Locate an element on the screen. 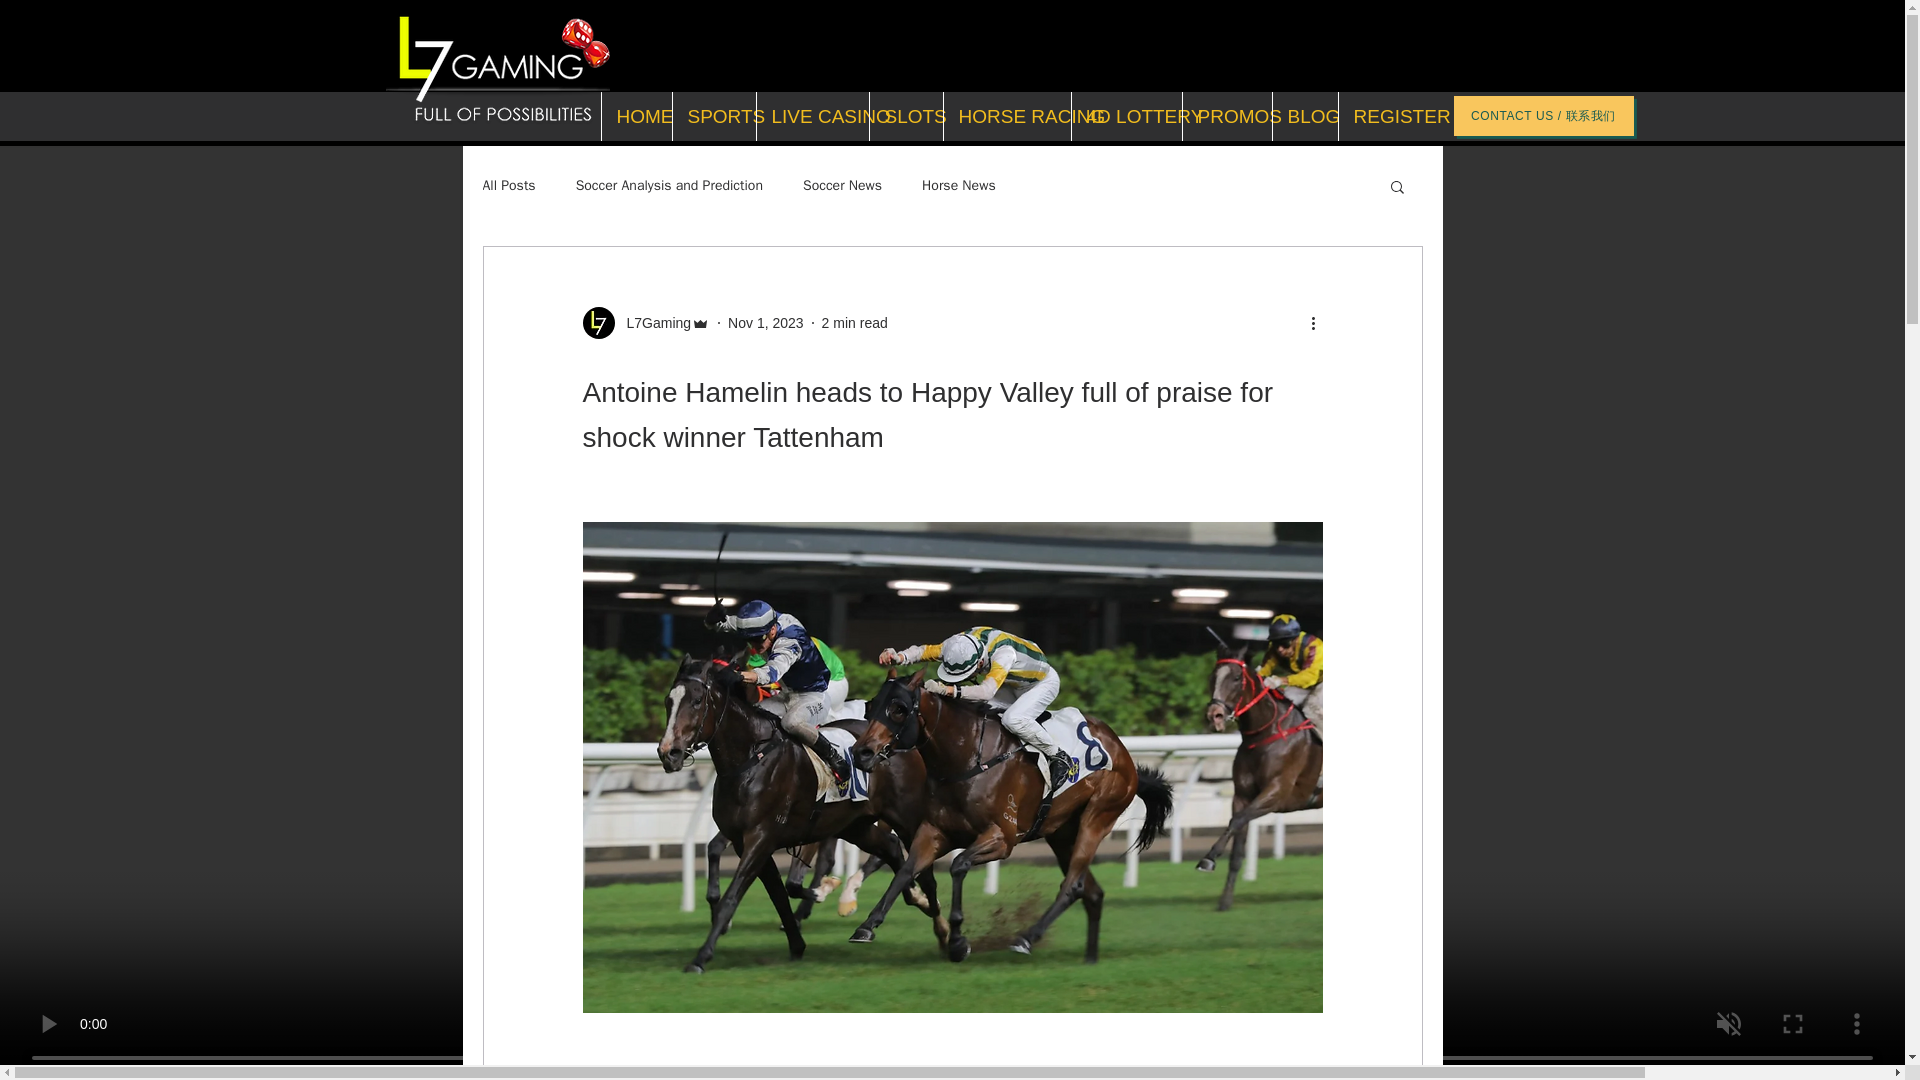 This screenshot has height=1080, width=1920. All Posts is located at coordinates (508, 186).